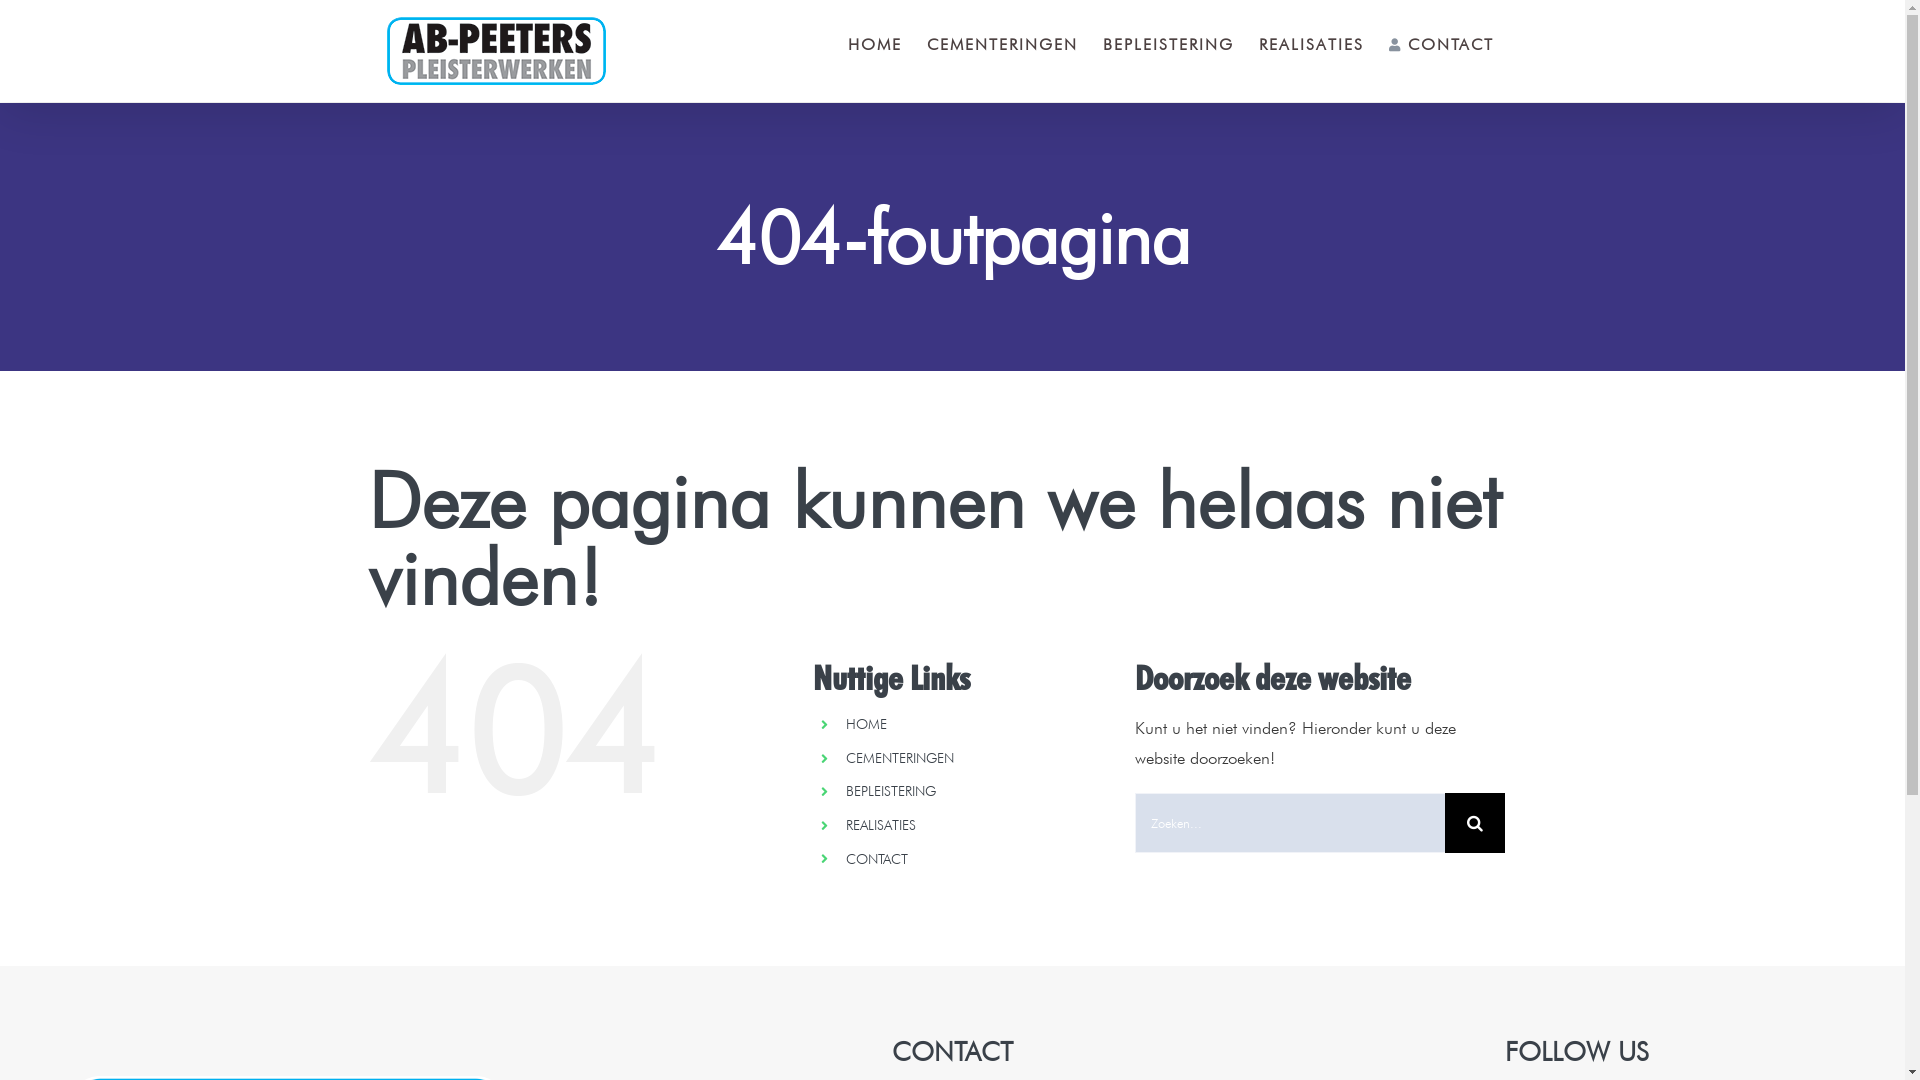 The width and height of the screenshot is (1920, 1080). What do you see at coordinates (875, 45) in the screenshot?
I see `HOME` at bounding box center [875, 45].